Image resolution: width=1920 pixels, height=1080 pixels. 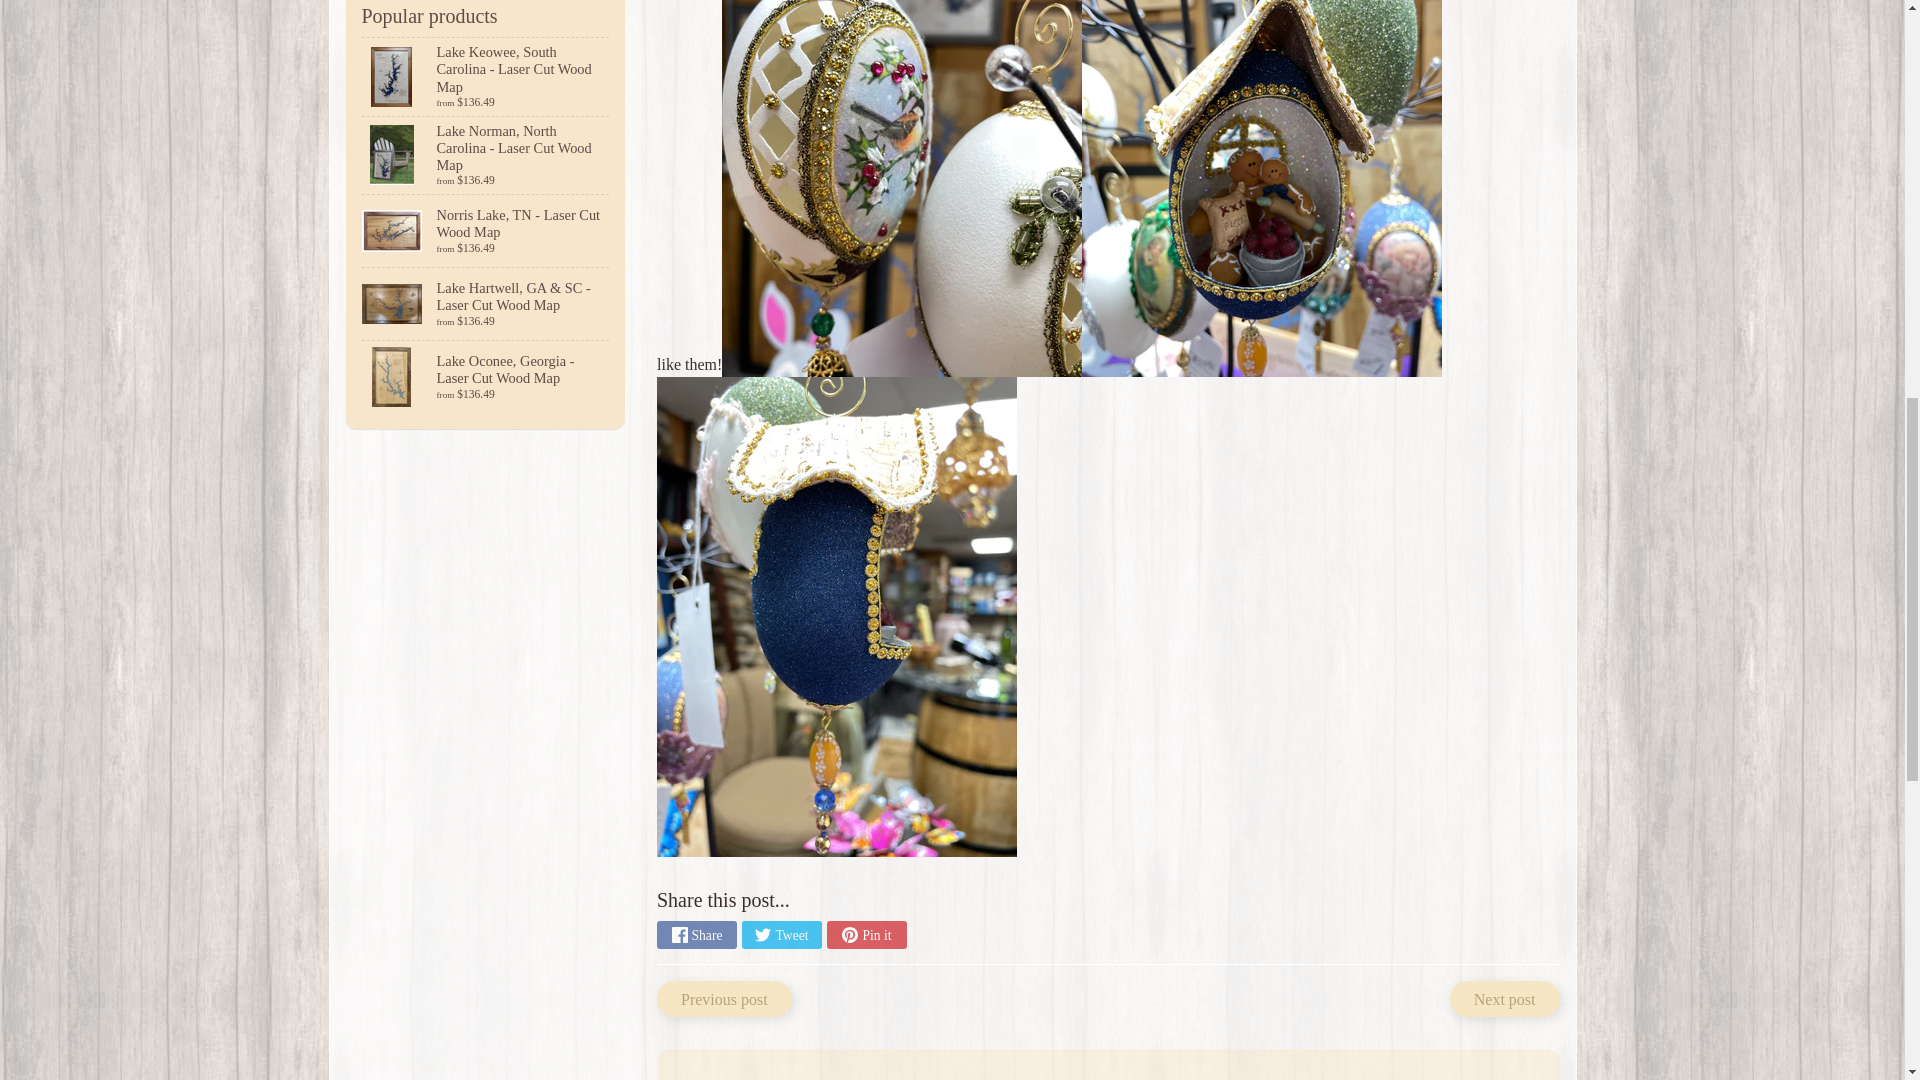 What do you see at coordinates (486, 376) in the screenshot?
I see `Lake Oconee, Georgia - Laser Cut Wood Map` at bounding box center [486, 376].